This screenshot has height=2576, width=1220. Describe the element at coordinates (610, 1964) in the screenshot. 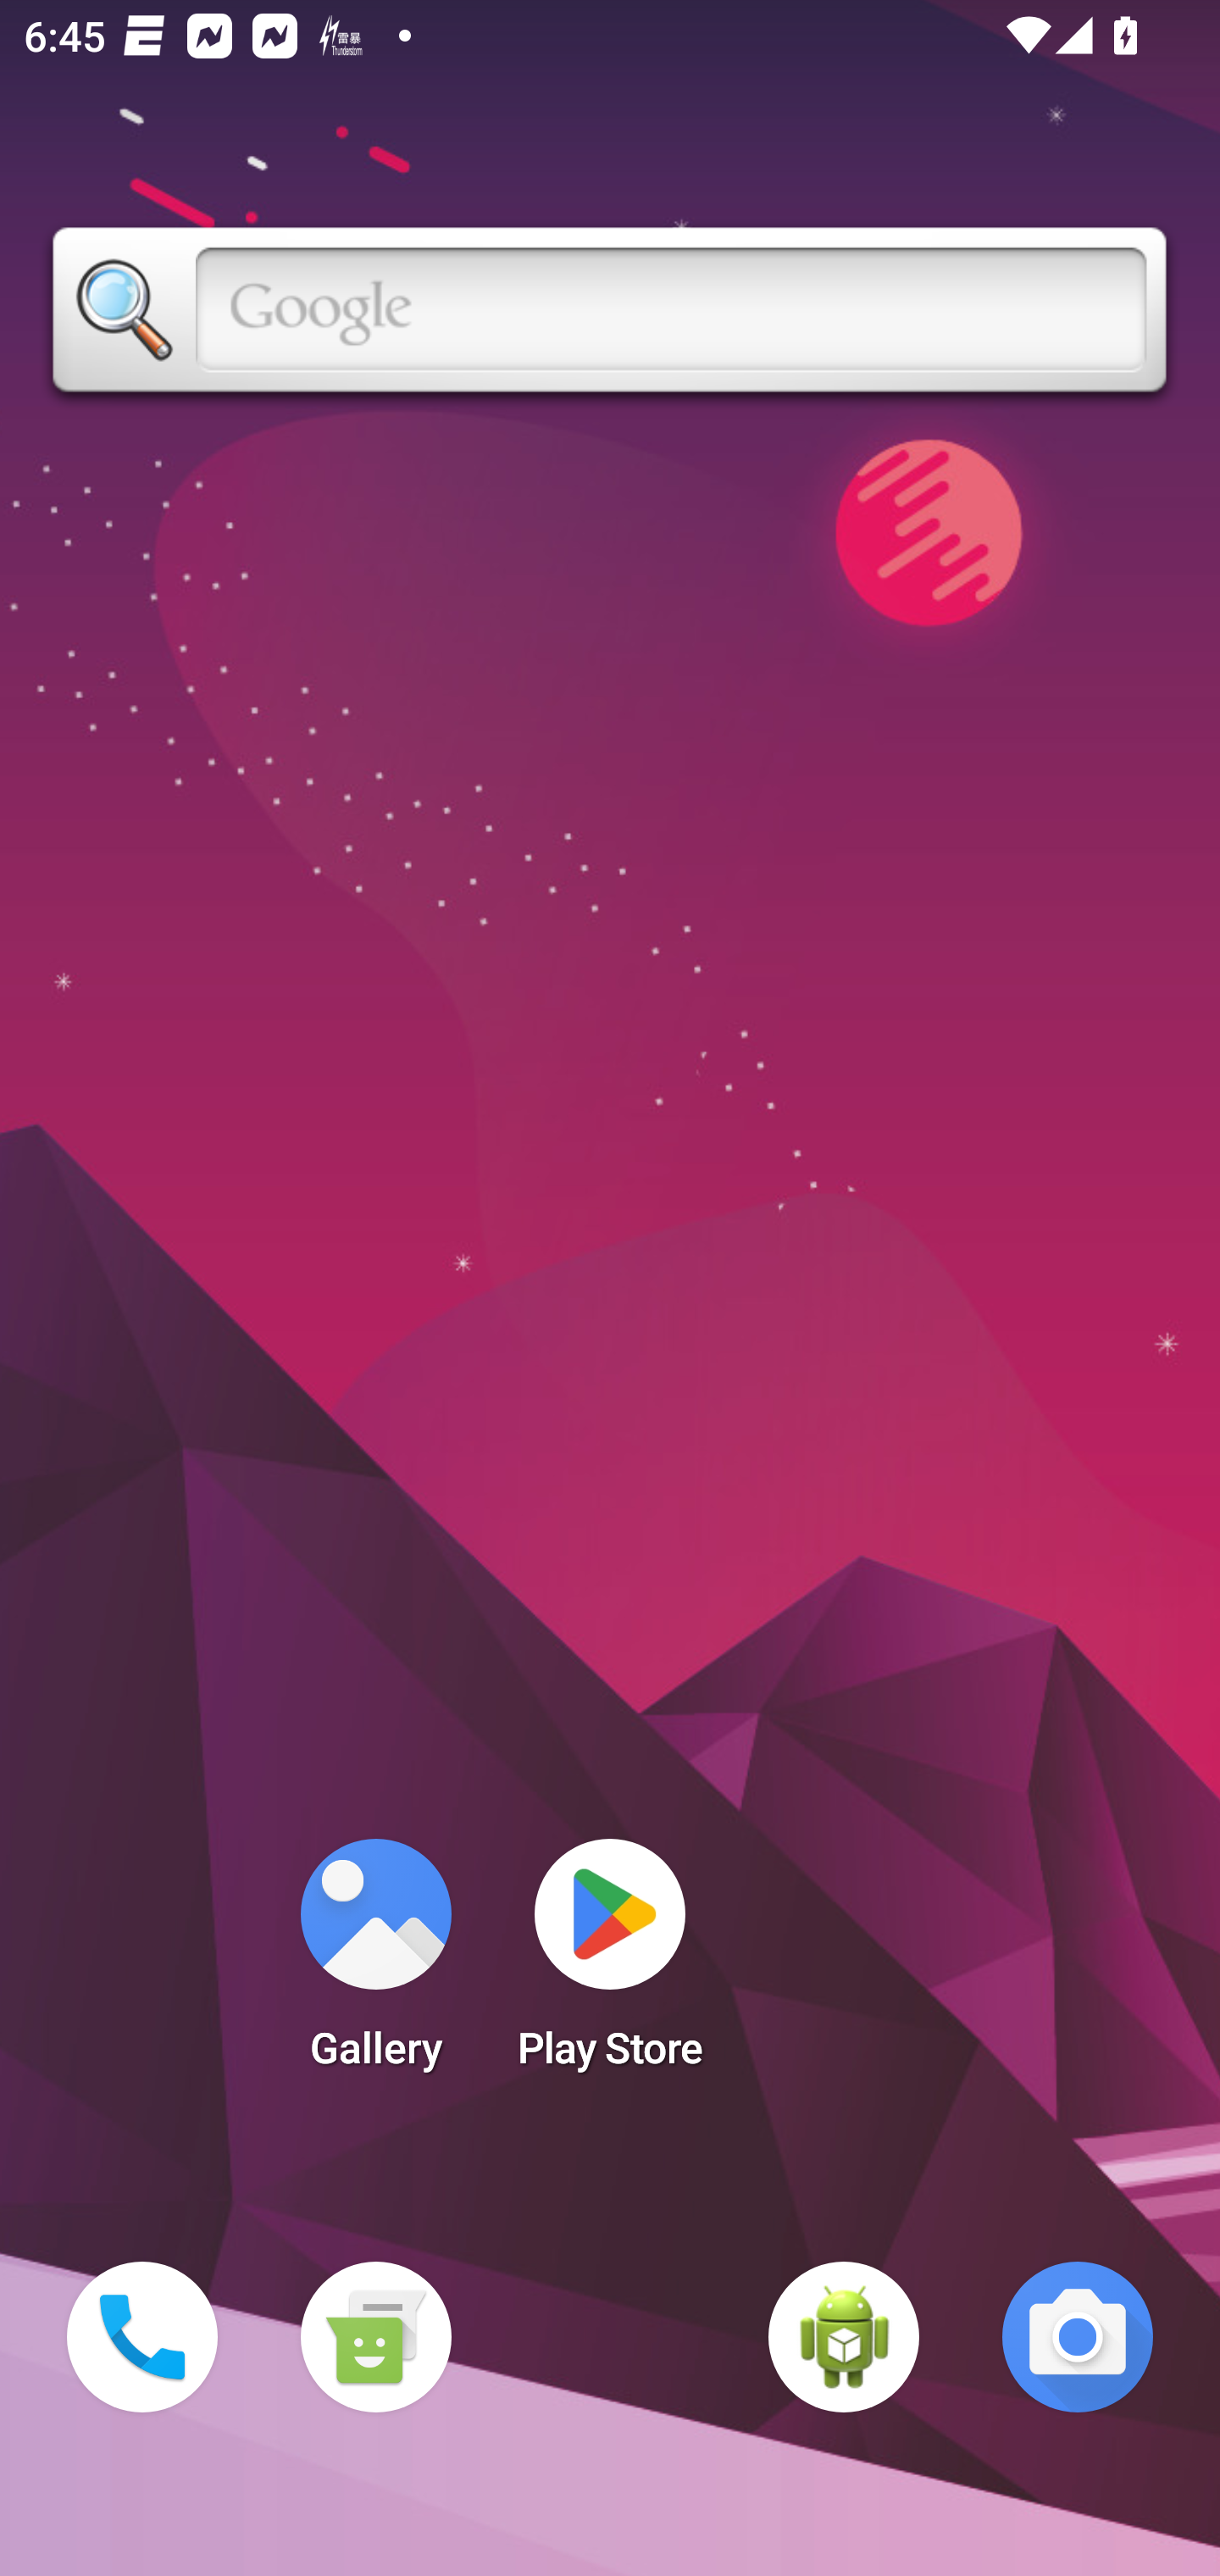

I see `Play Store` at that location.